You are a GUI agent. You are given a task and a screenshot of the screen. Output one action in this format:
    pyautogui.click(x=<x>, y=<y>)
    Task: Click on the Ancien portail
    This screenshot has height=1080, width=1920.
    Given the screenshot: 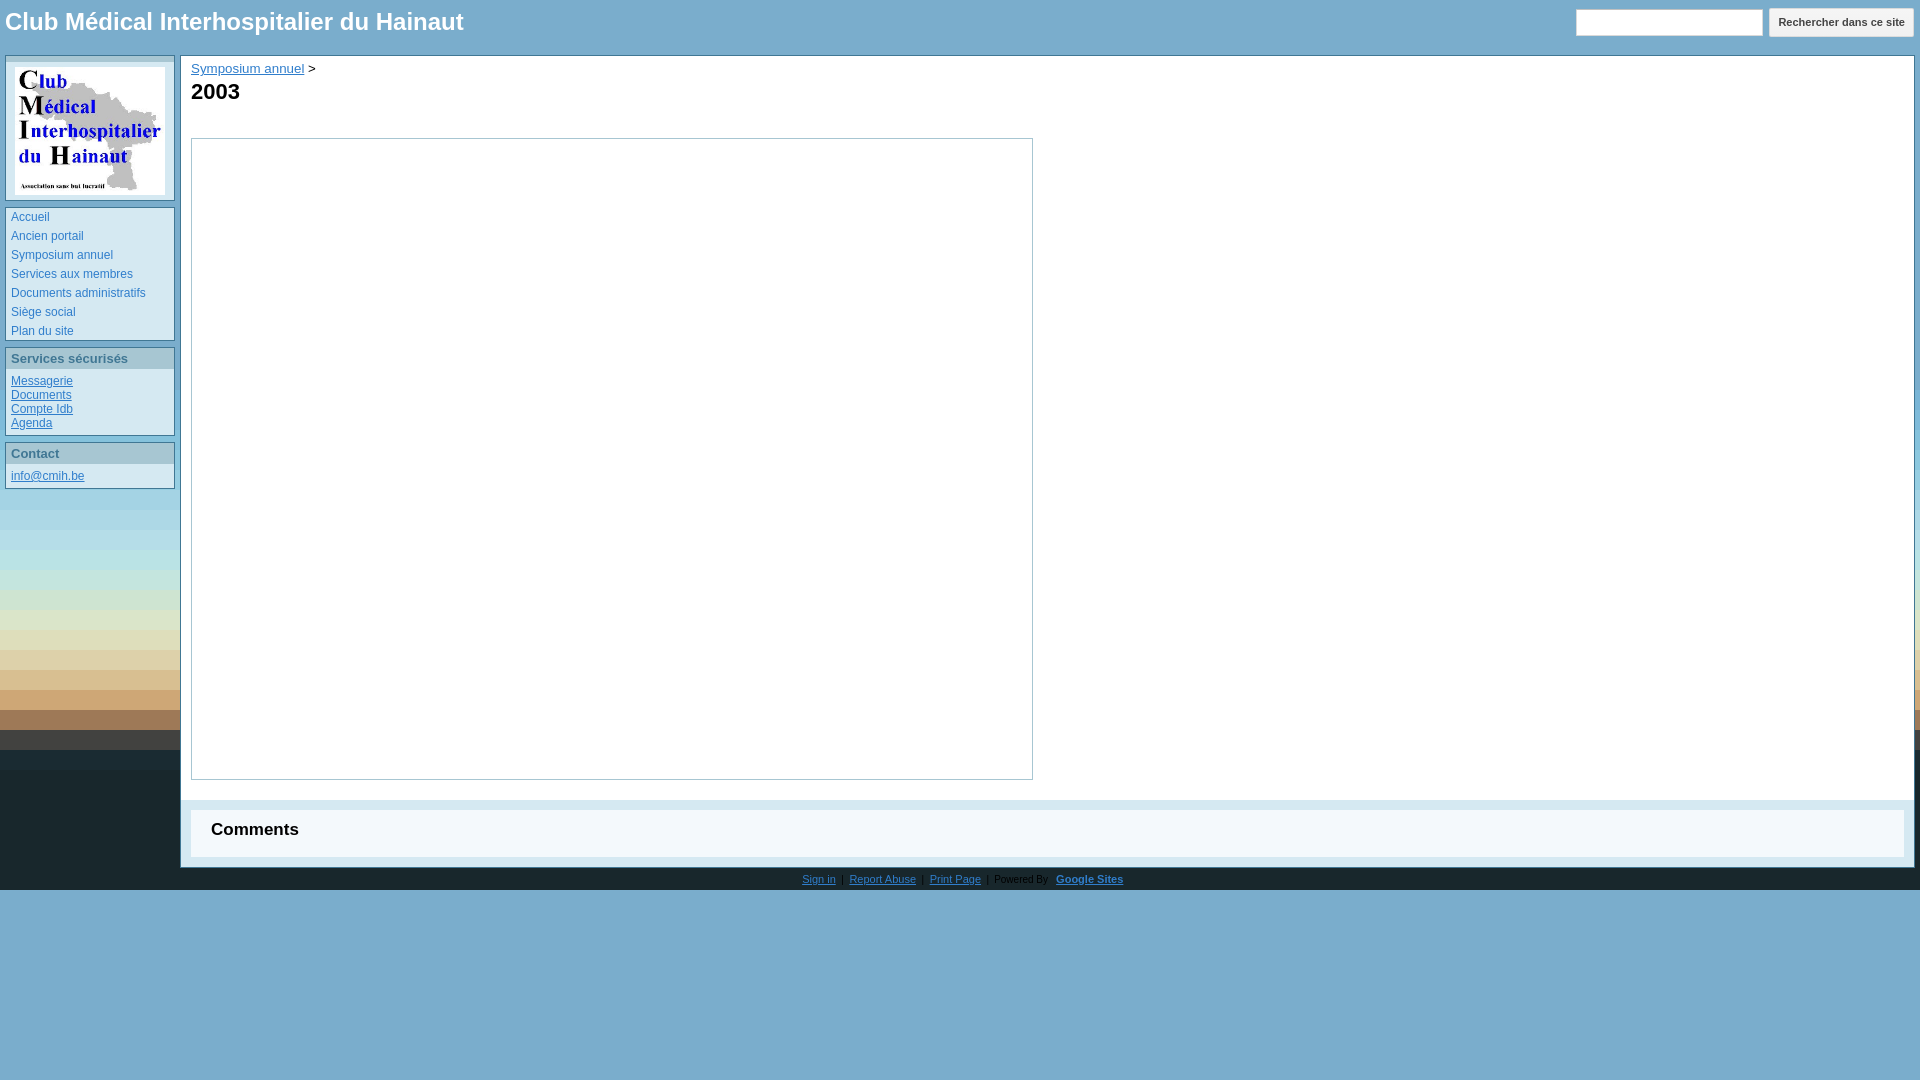 What is the action you would take?
    pyautogui.click(x=92, y=237)
    